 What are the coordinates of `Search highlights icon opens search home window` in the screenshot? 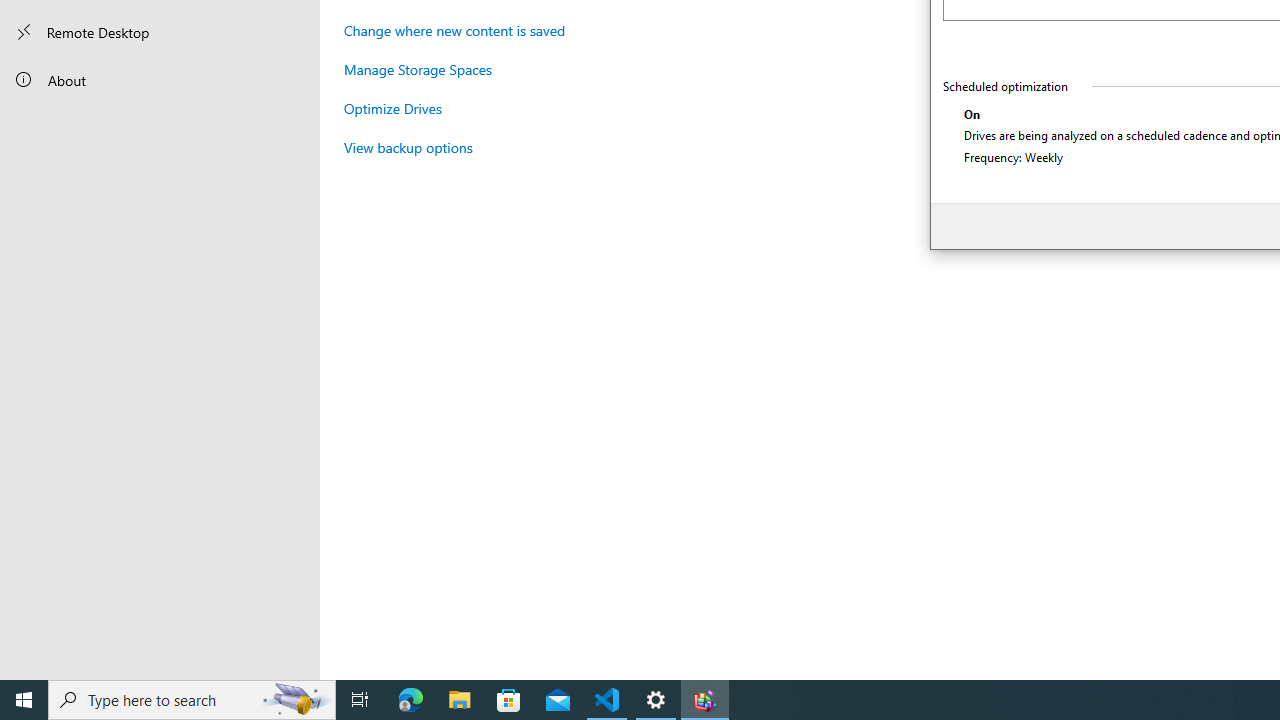 It's located at (296, 700).